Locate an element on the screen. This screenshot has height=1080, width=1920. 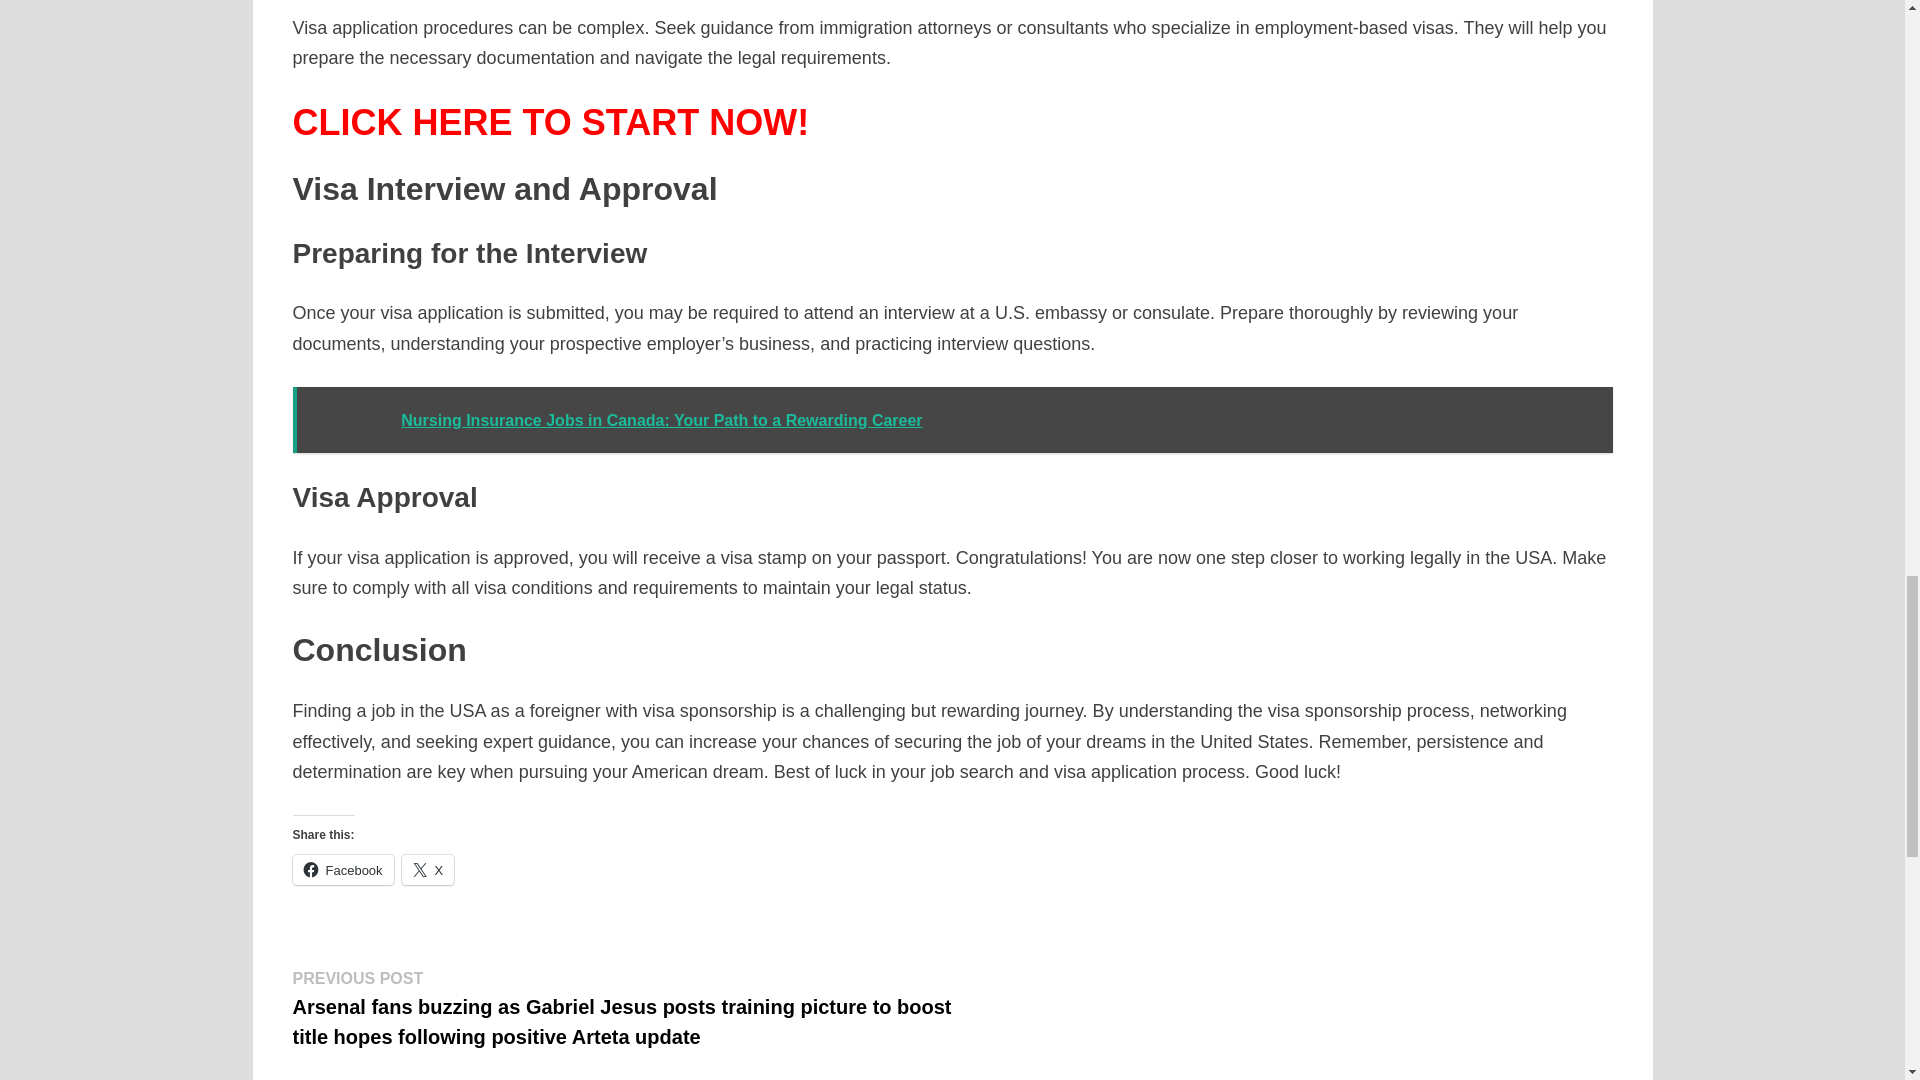
Click to share on X is located at coordinates (428, 870).